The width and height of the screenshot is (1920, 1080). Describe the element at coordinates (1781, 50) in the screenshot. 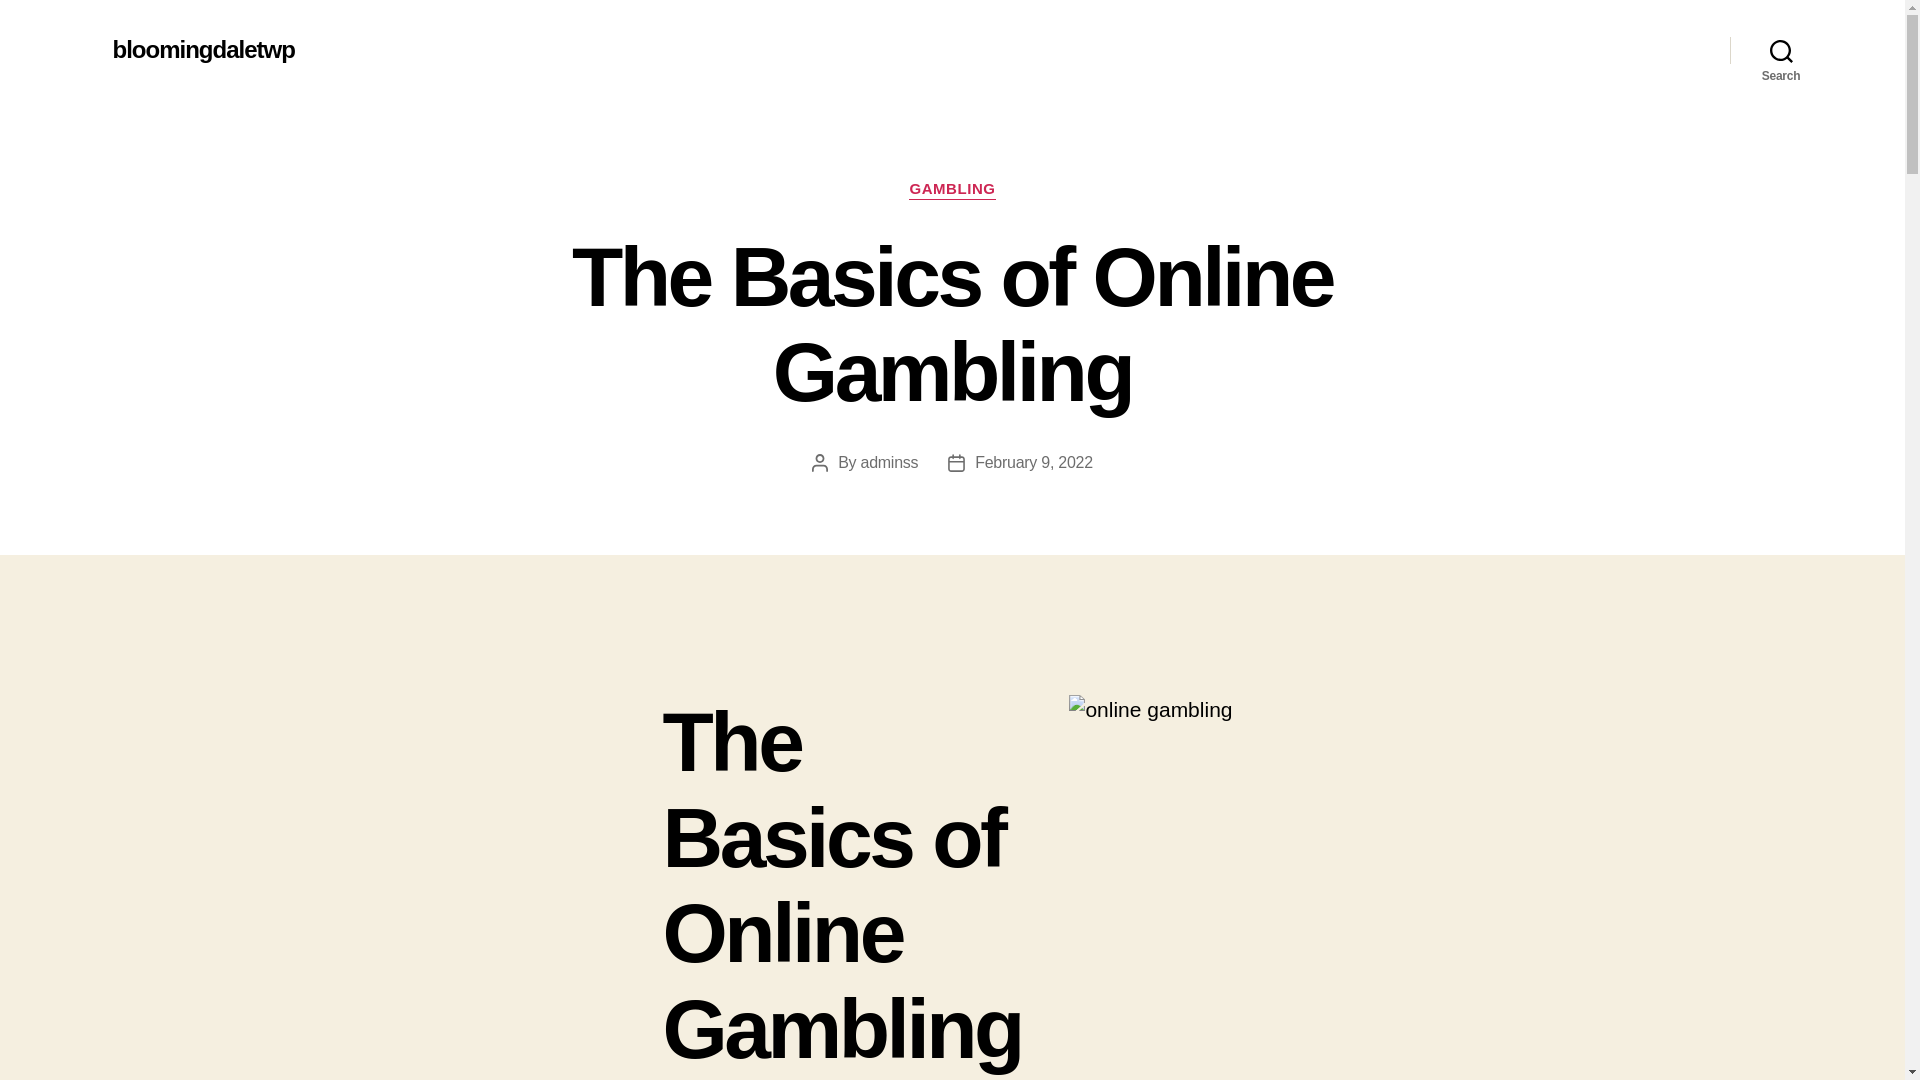

I see `Search` at that location.